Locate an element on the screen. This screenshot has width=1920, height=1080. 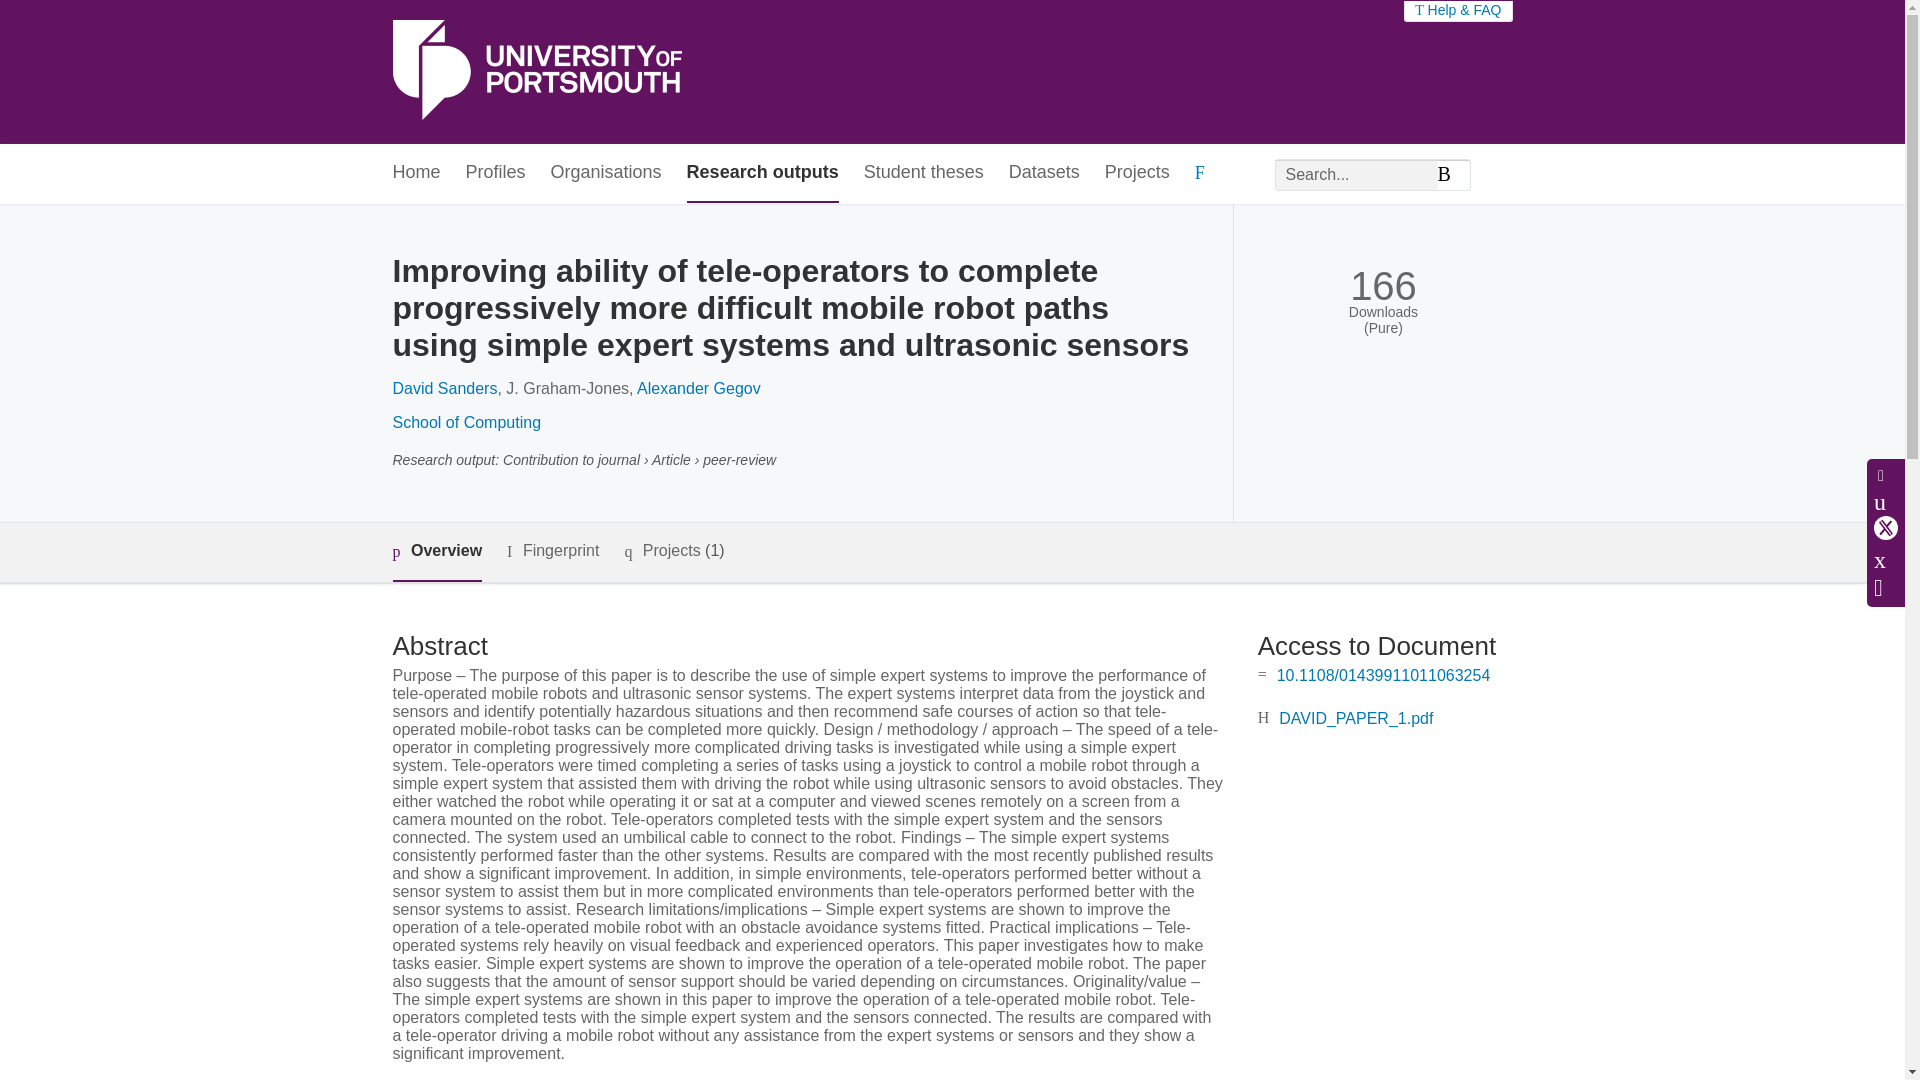
School of Computing is located at coordinates (466, 422).